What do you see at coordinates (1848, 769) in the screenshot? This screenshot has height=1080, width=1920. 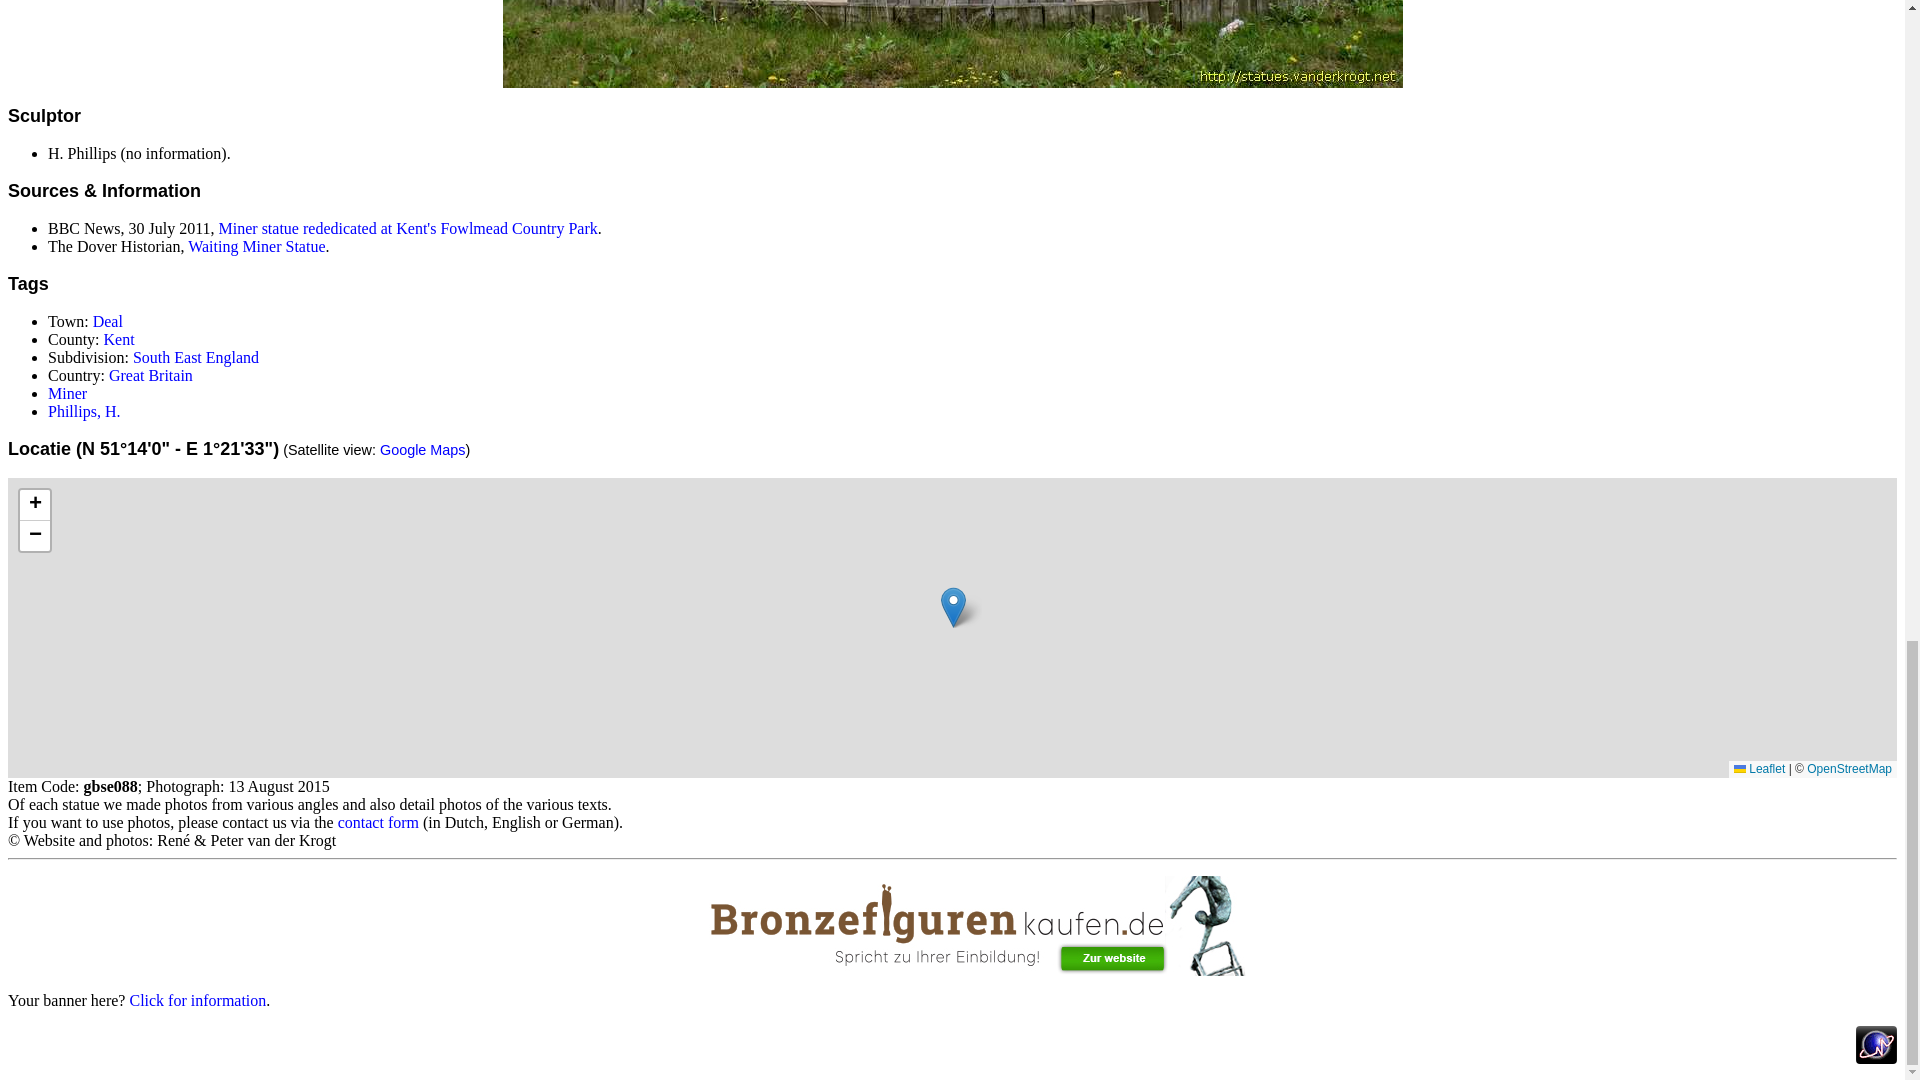 I see `OpenStreetMap` at bounding box center [1848, 769].